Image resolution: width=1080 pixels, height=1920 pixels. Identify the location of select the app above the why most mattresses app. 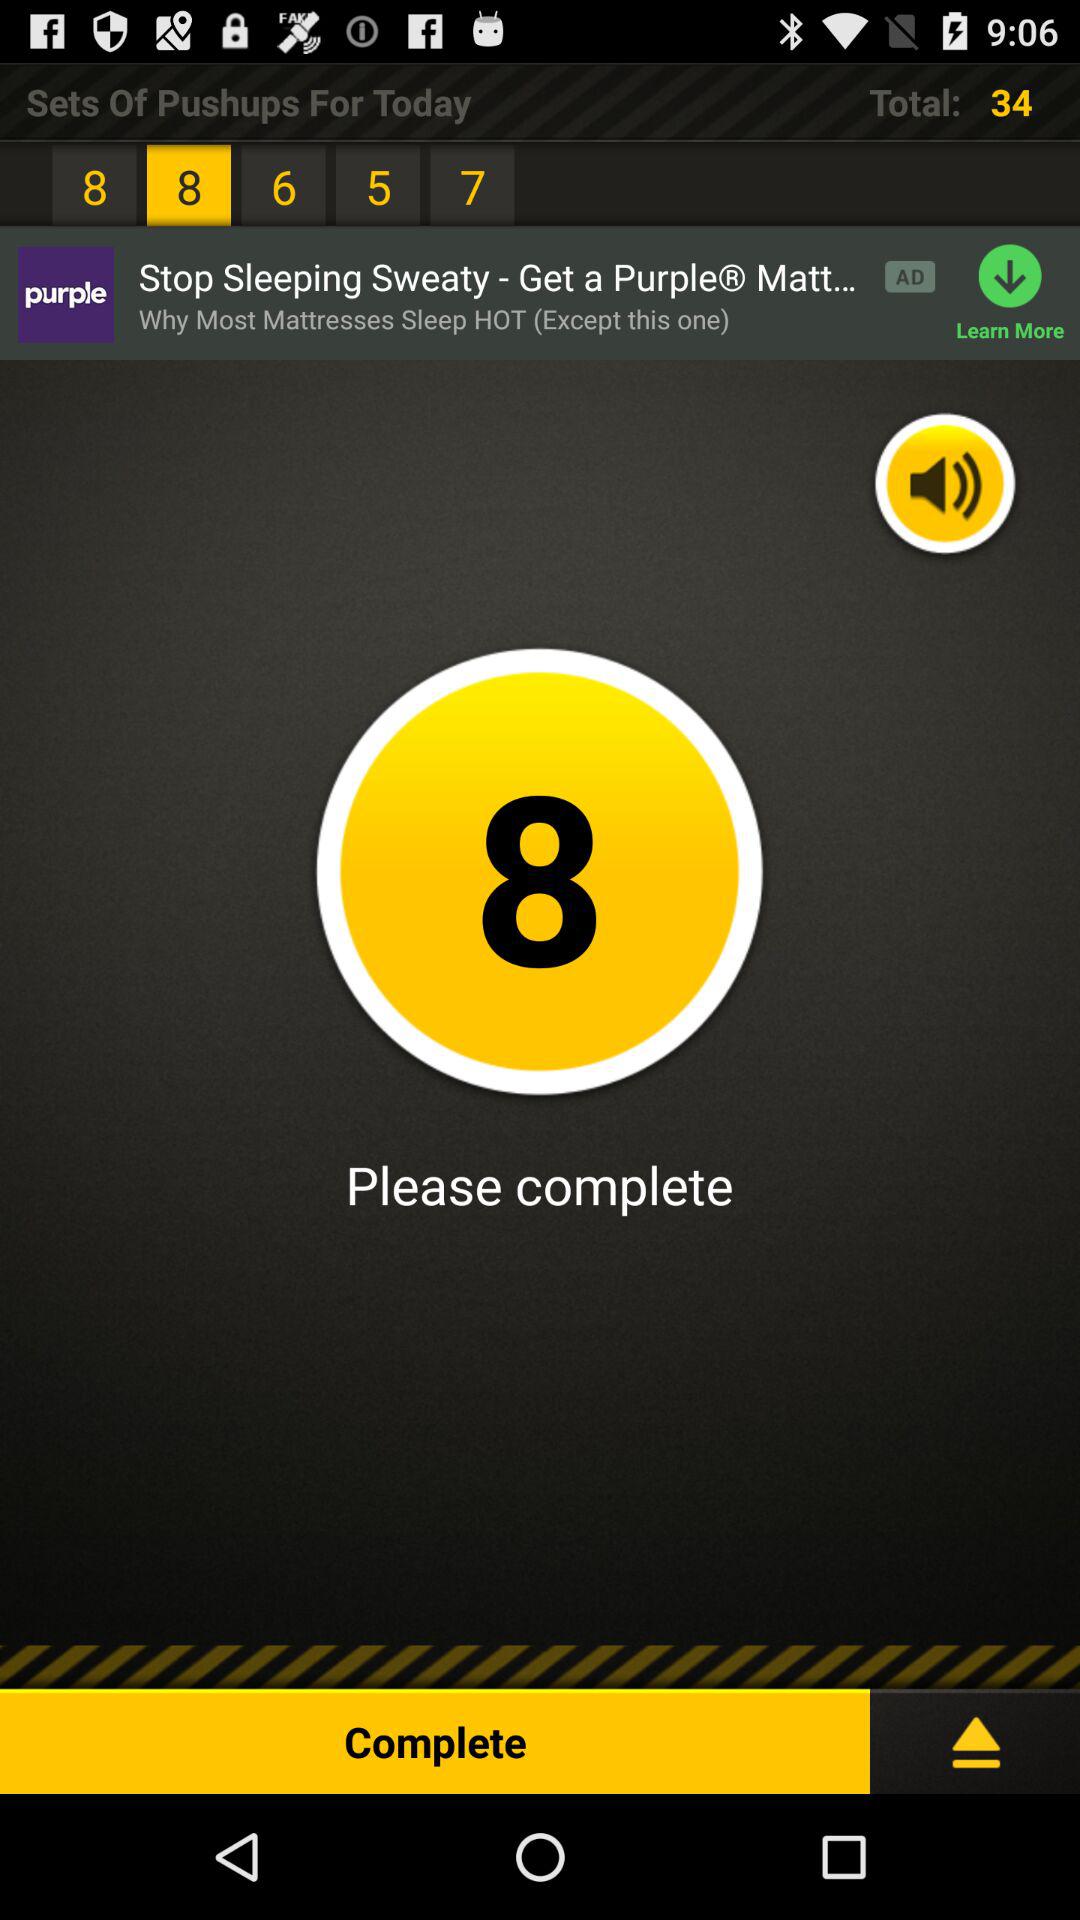
(536, 276).